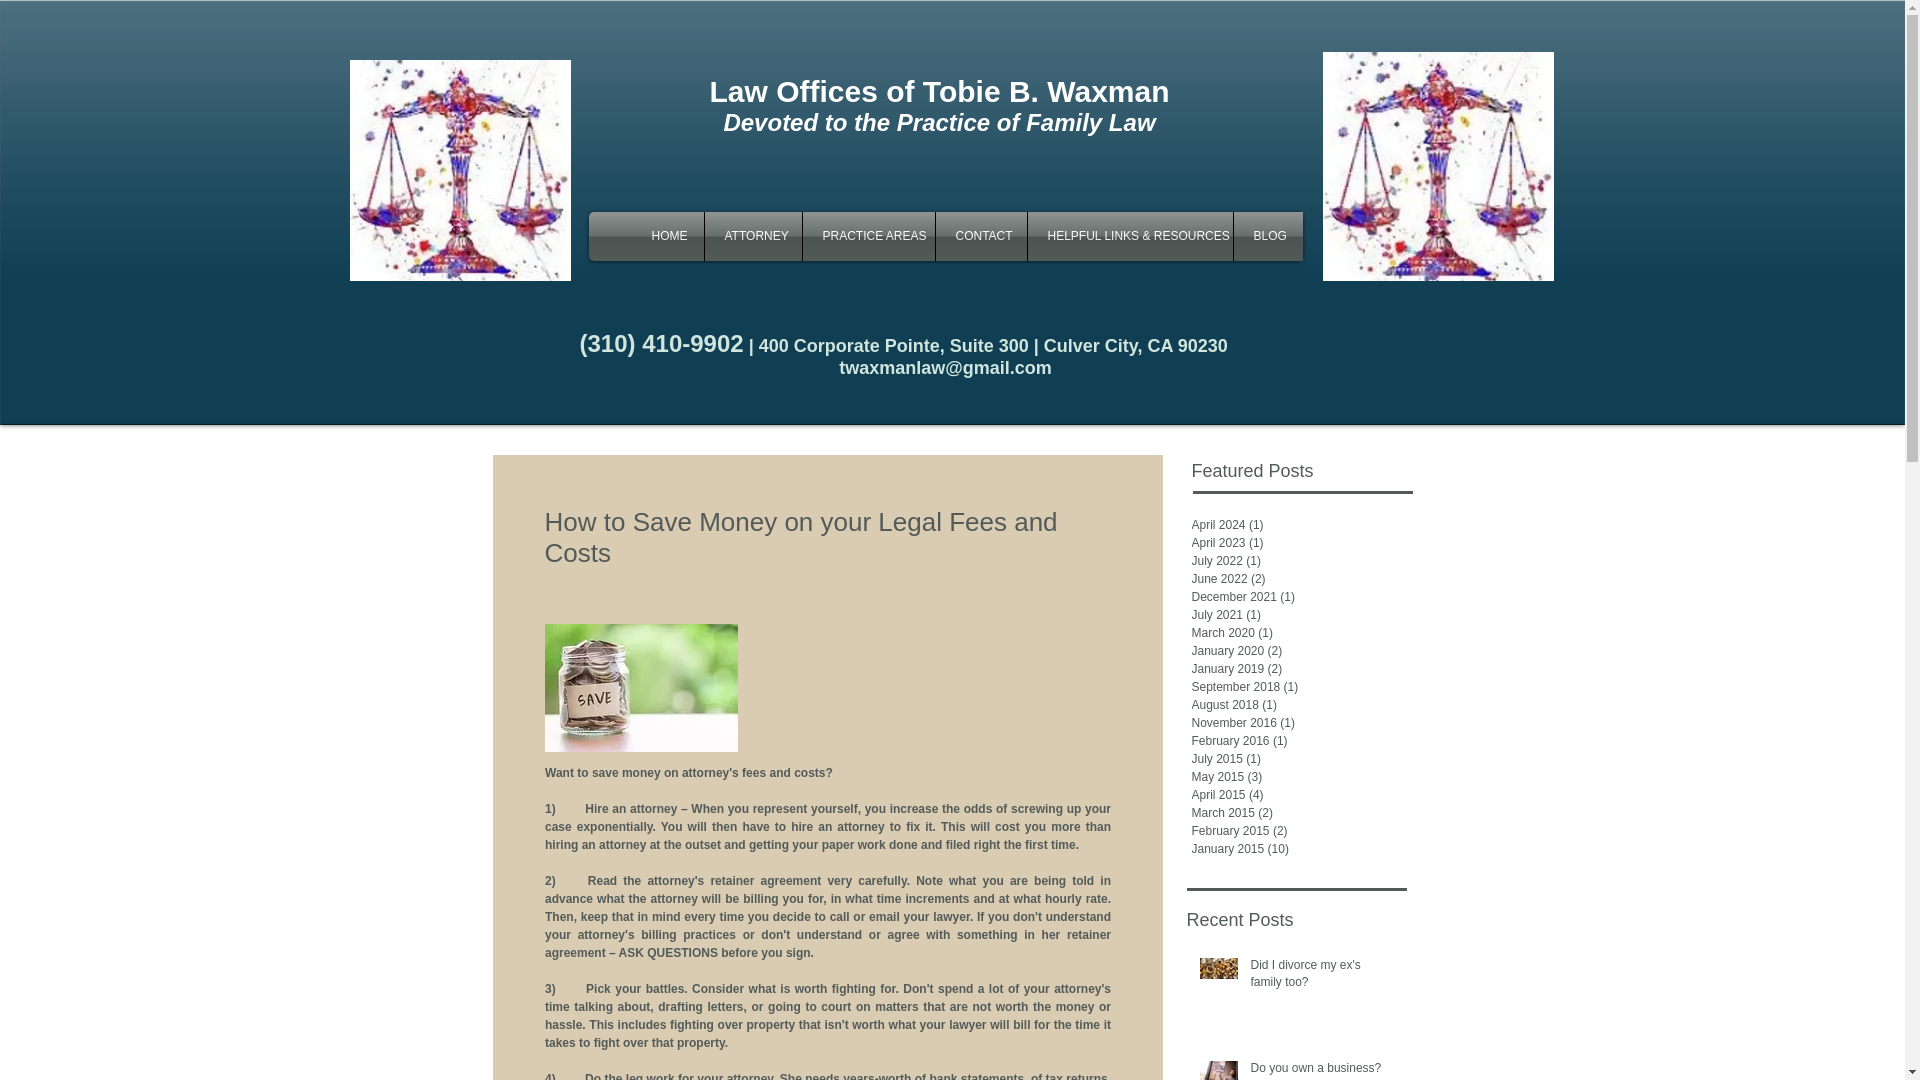  I want to click on CONTACT, so click(982, 236).